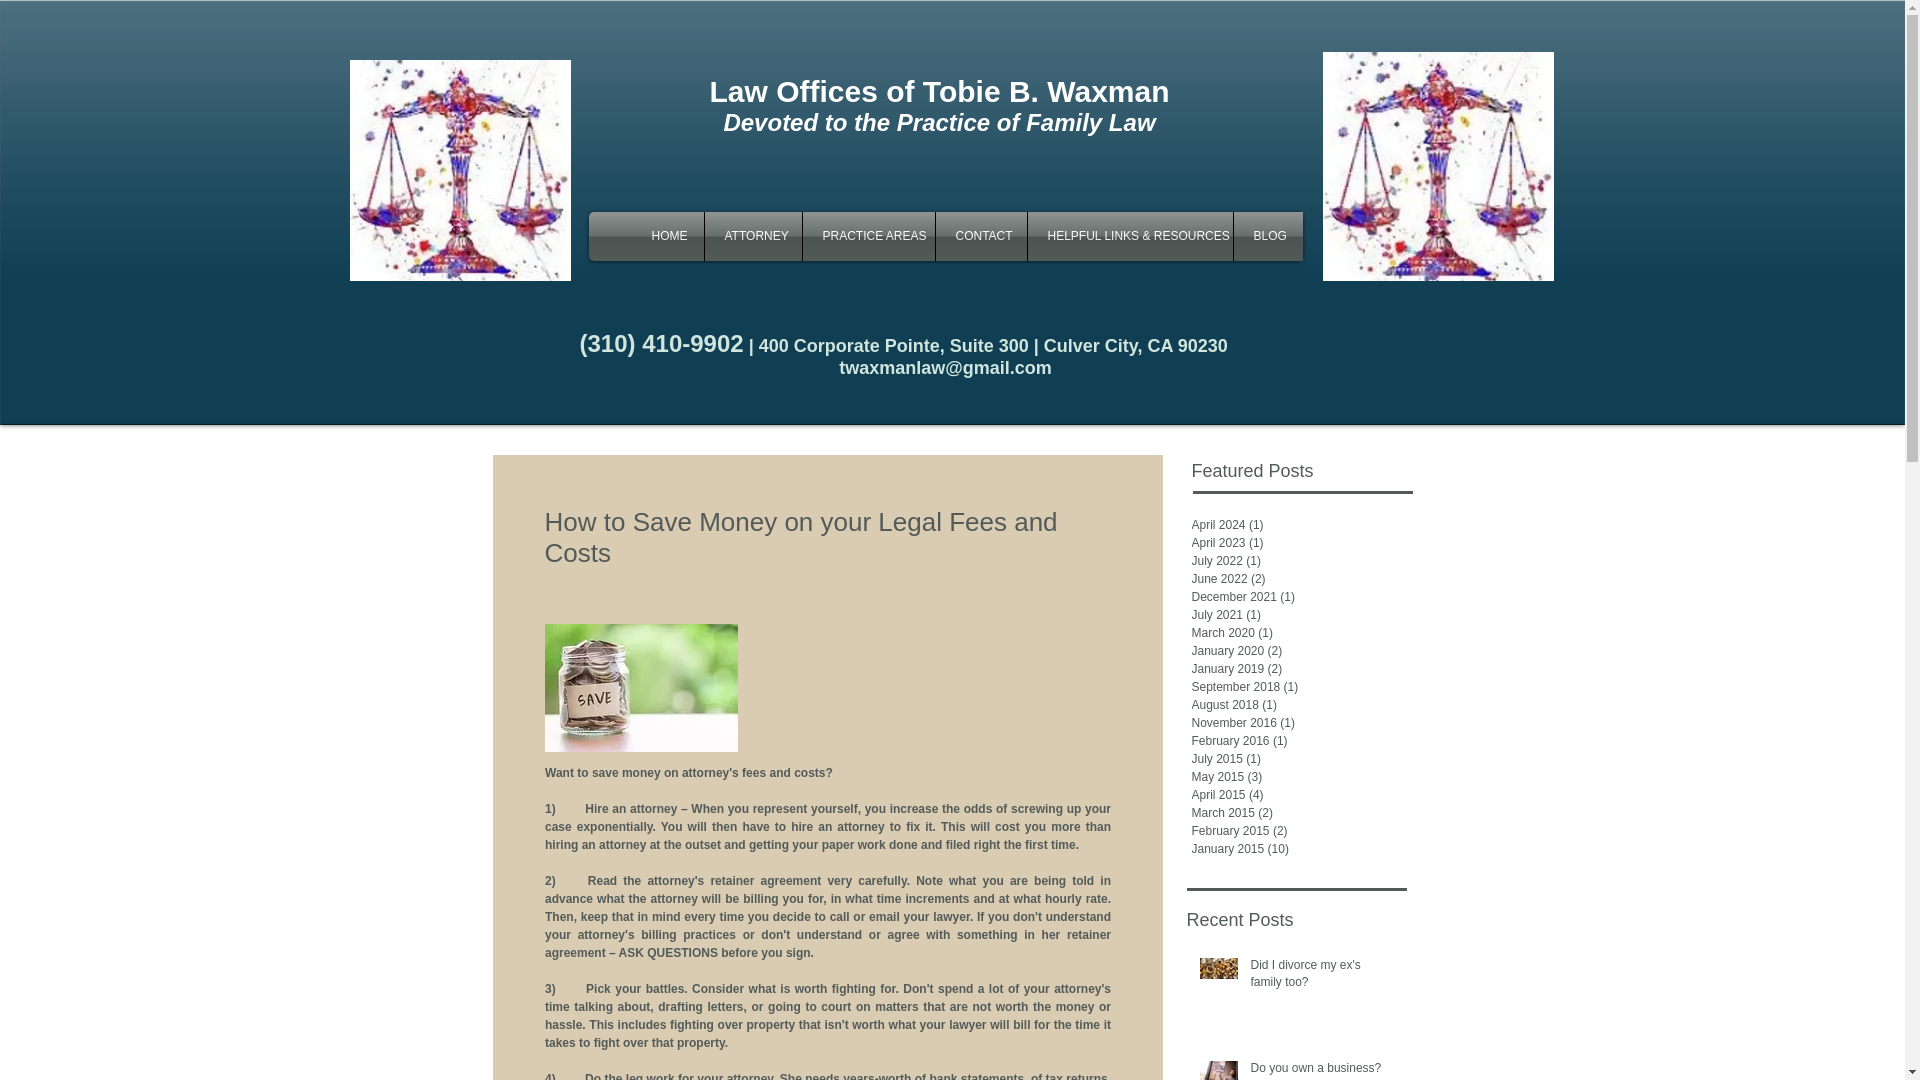  I want to click on CONTACT, so click(982, 236).